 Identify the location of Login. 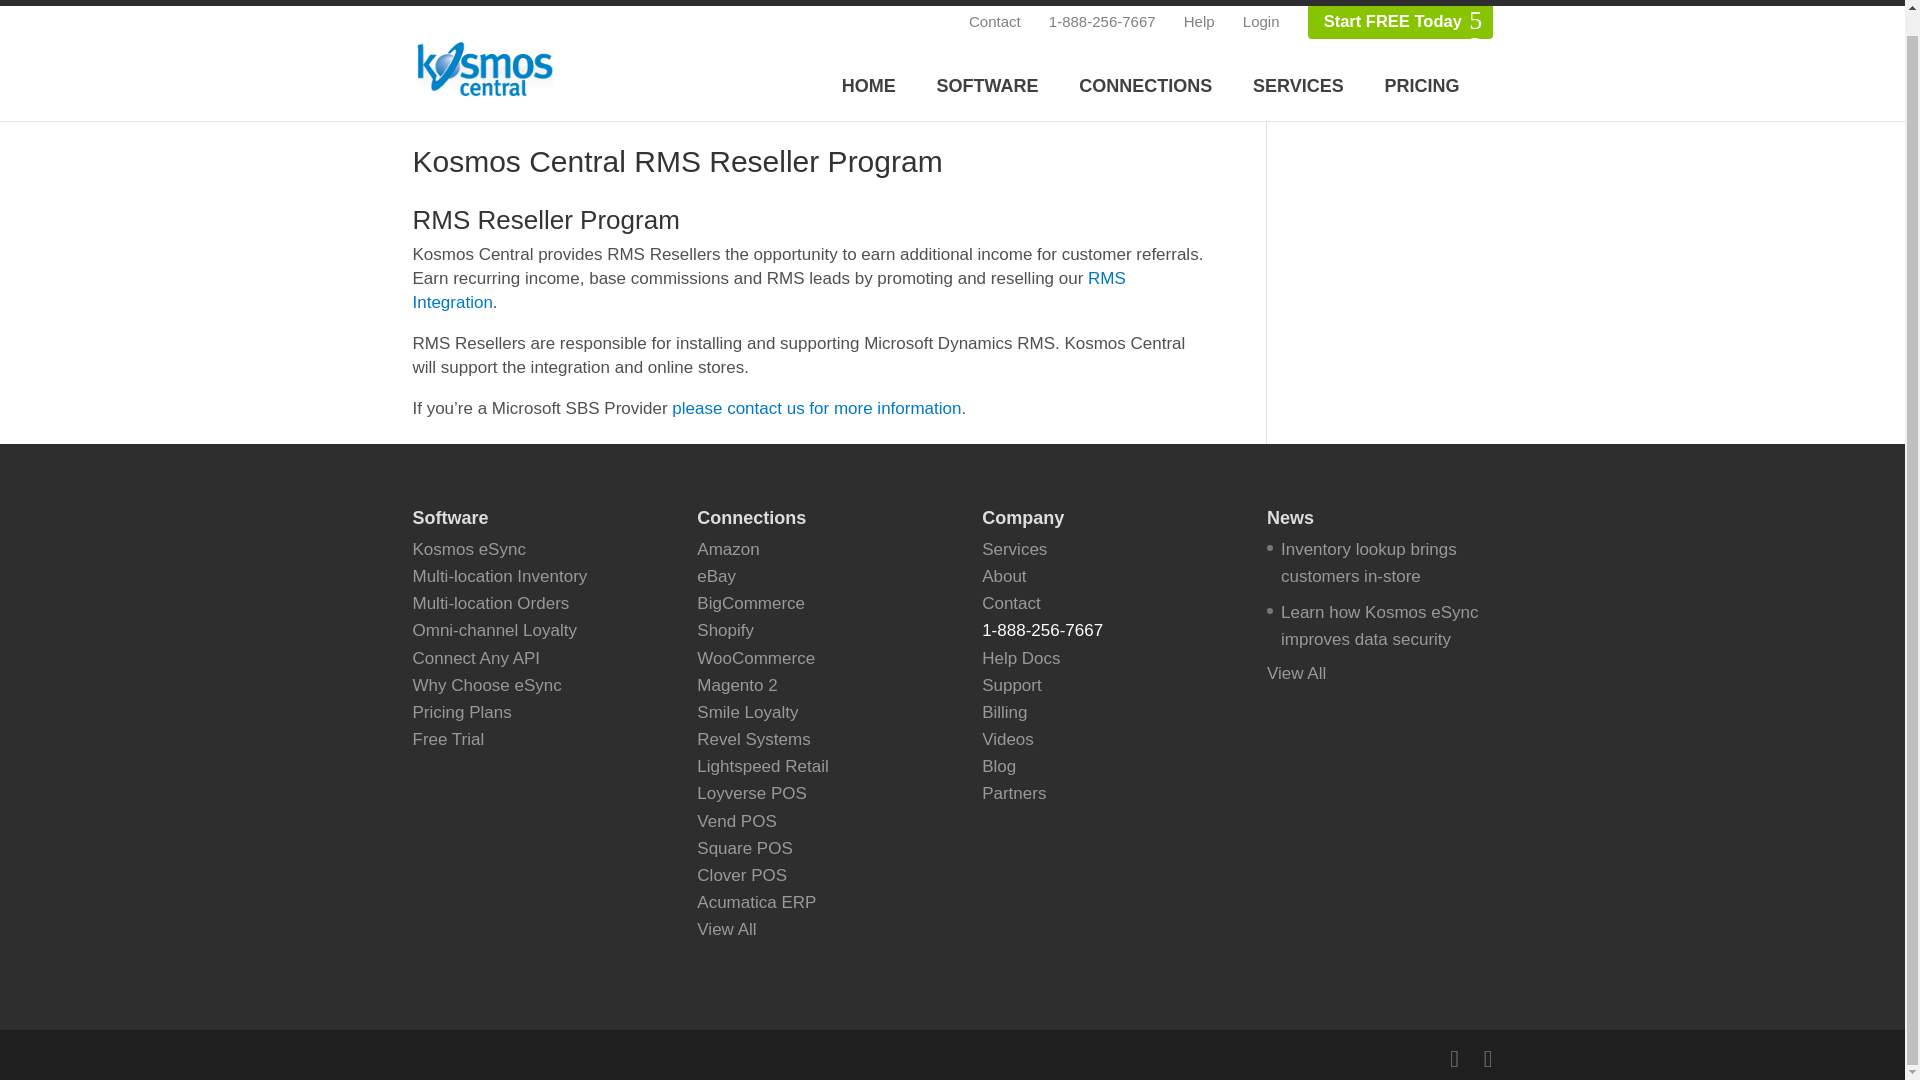
(1261, 3).